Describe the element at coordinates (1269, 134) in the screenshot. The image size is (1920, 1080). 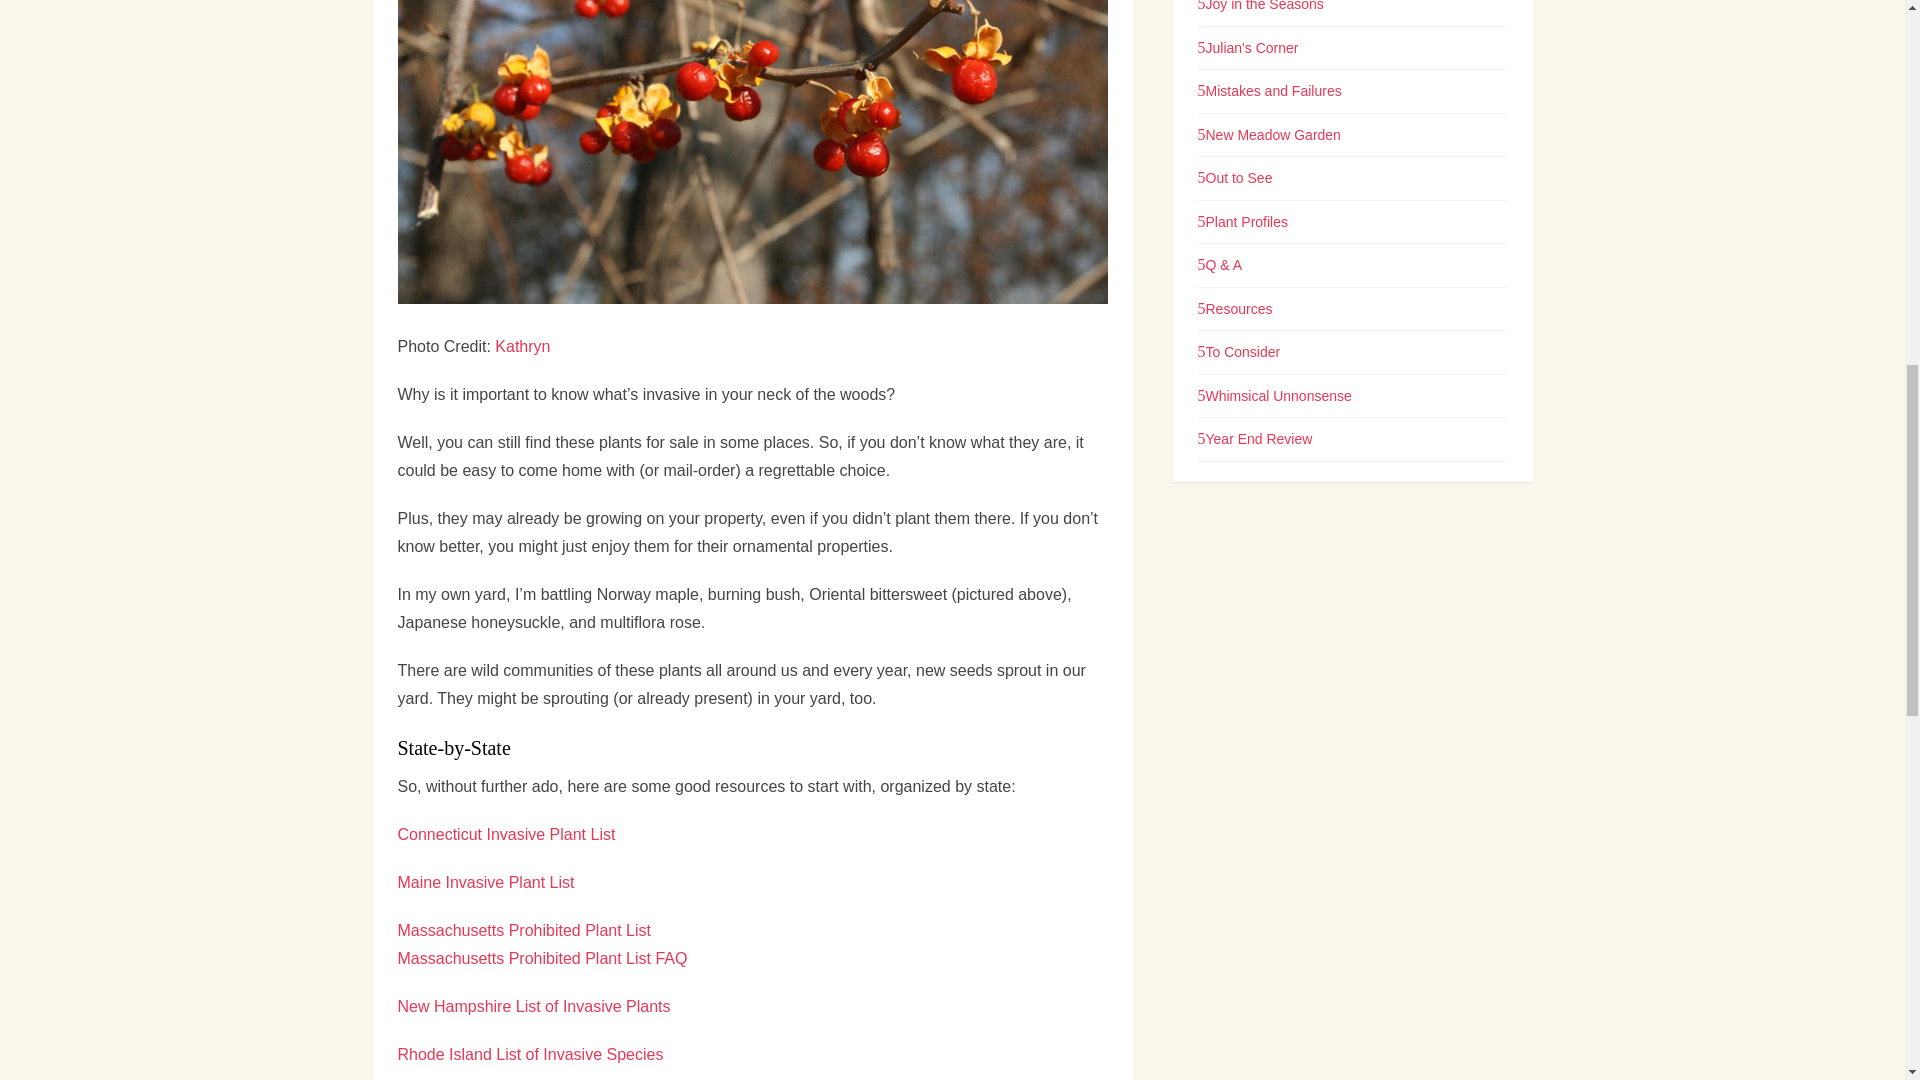
I see `New Meadow Garden` at that location.